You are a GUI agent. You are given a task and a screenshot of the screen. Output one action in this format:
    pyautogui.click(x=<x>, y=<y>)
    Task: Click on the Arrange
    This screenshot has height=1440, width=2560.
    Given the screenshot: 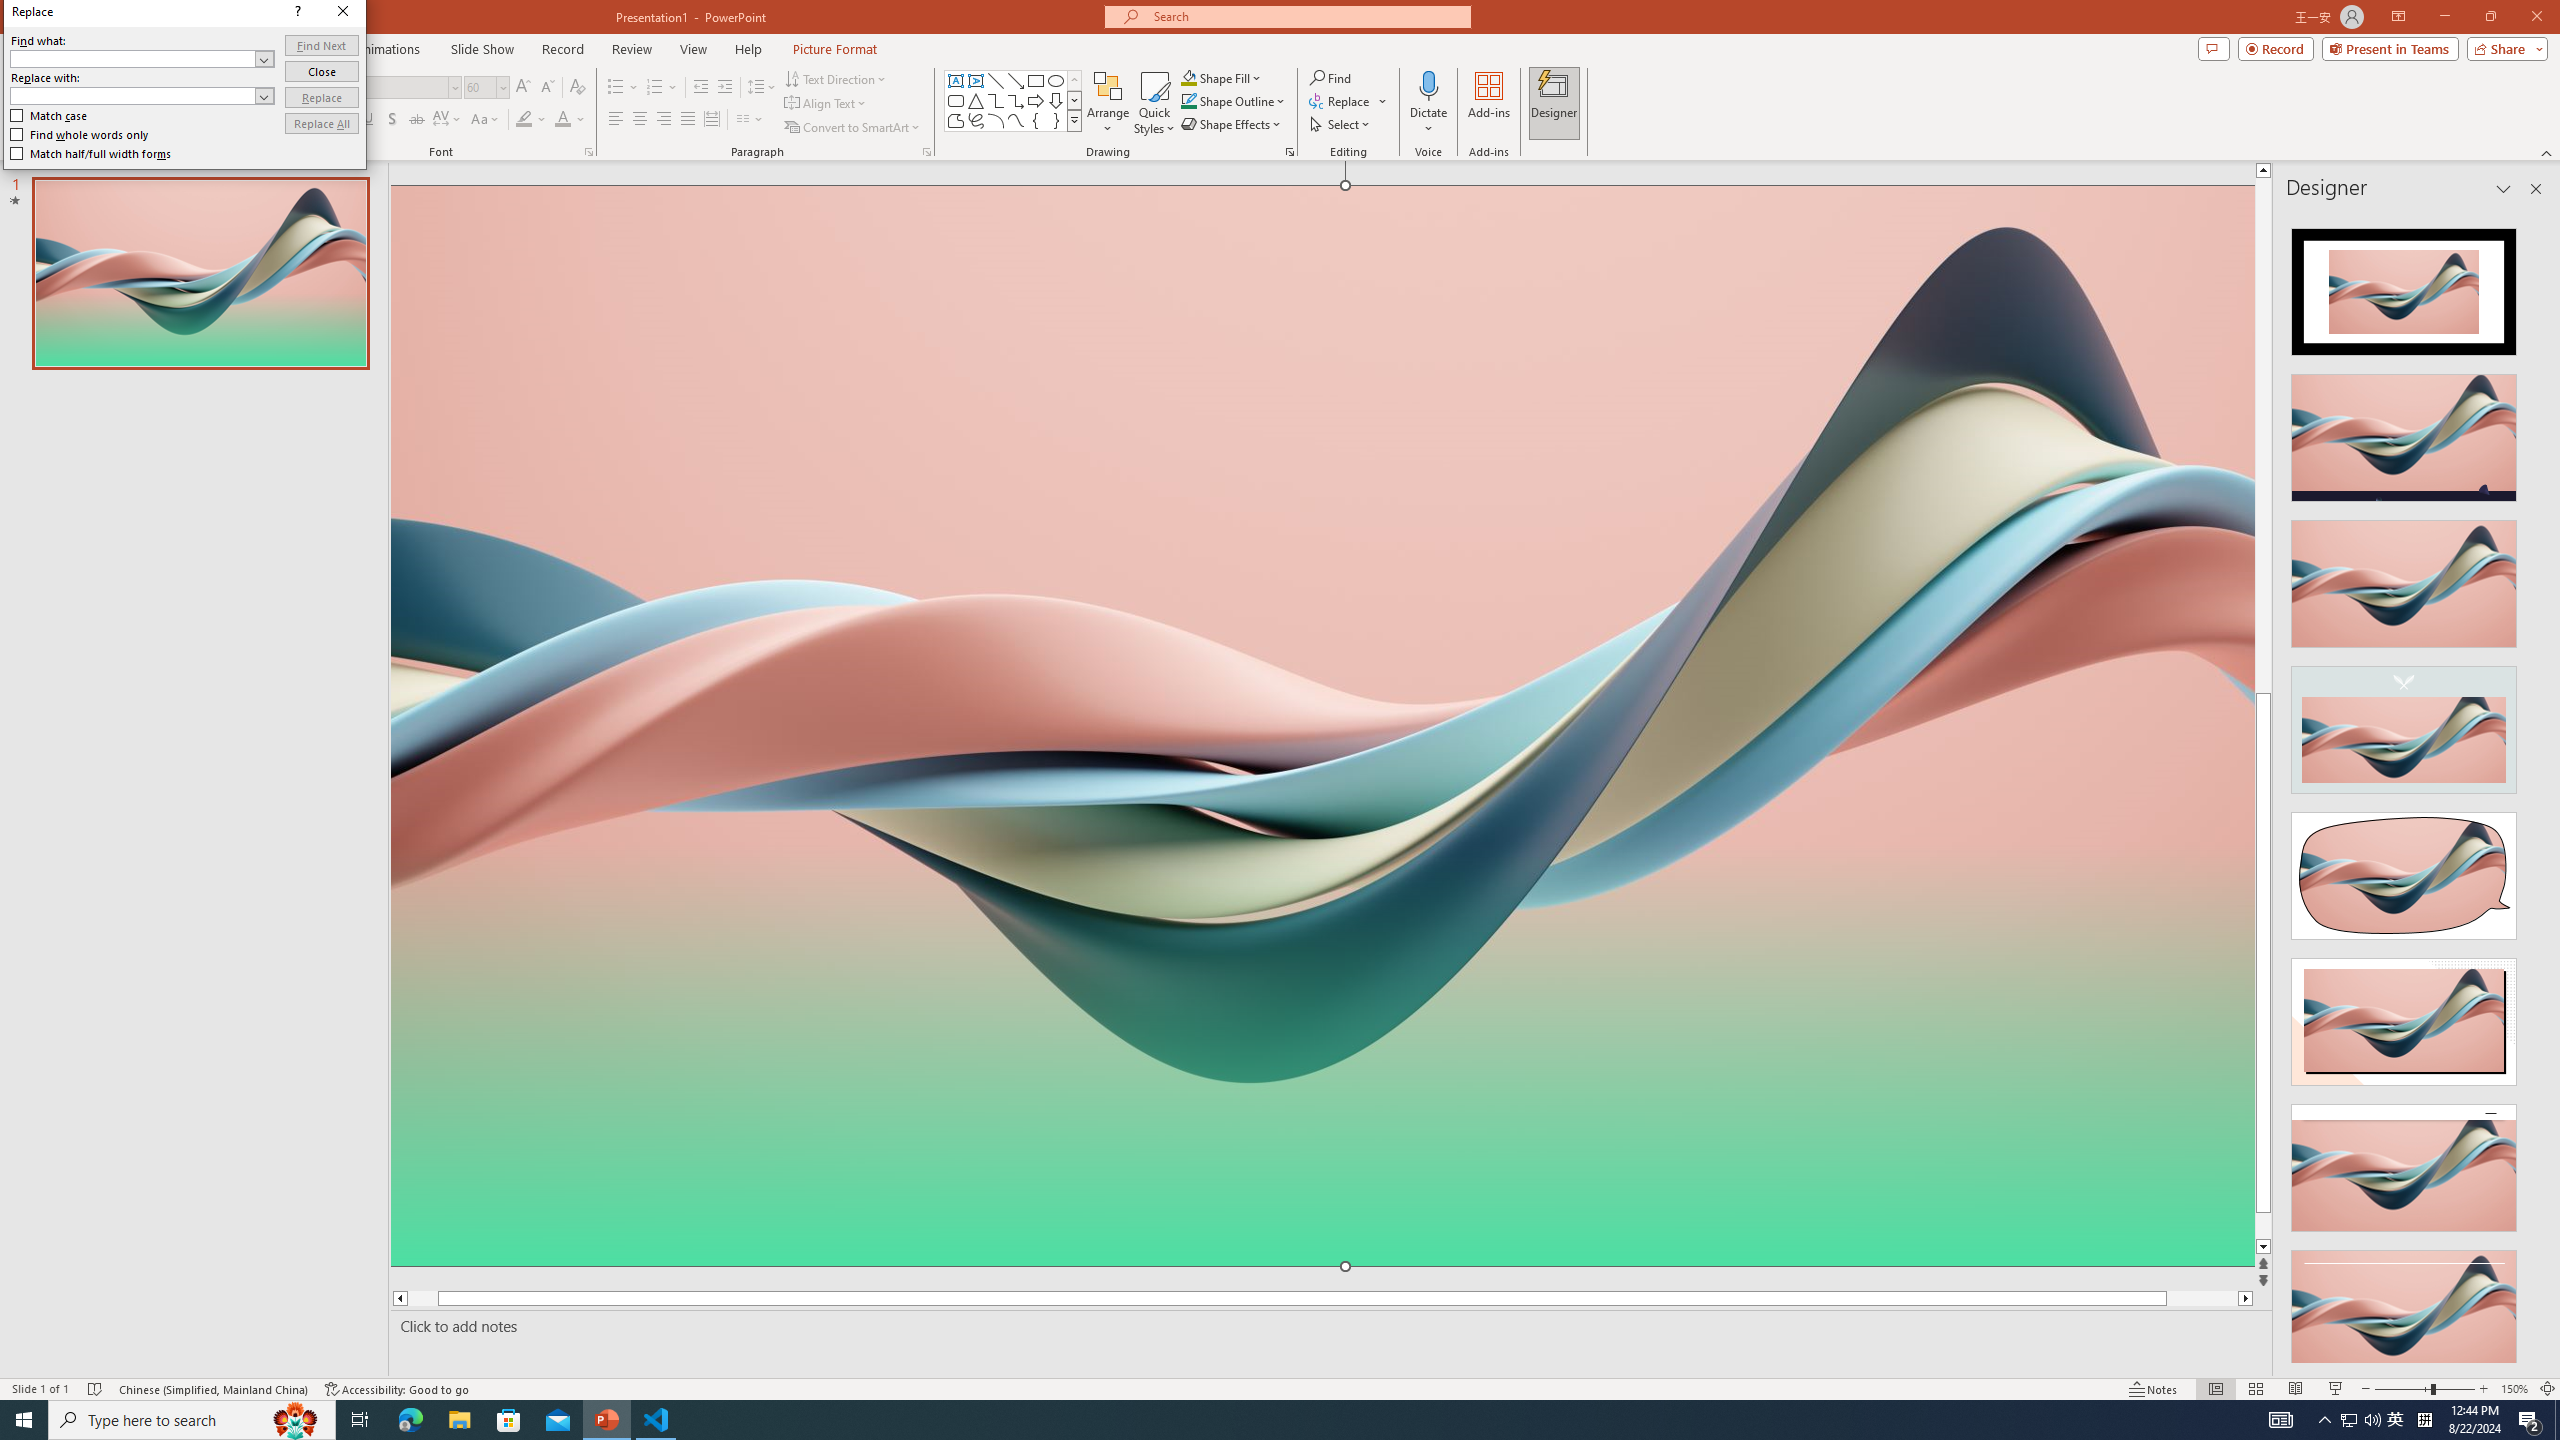 What is the action you would take?
    pyautogui.click(x=1108, y=103)
    